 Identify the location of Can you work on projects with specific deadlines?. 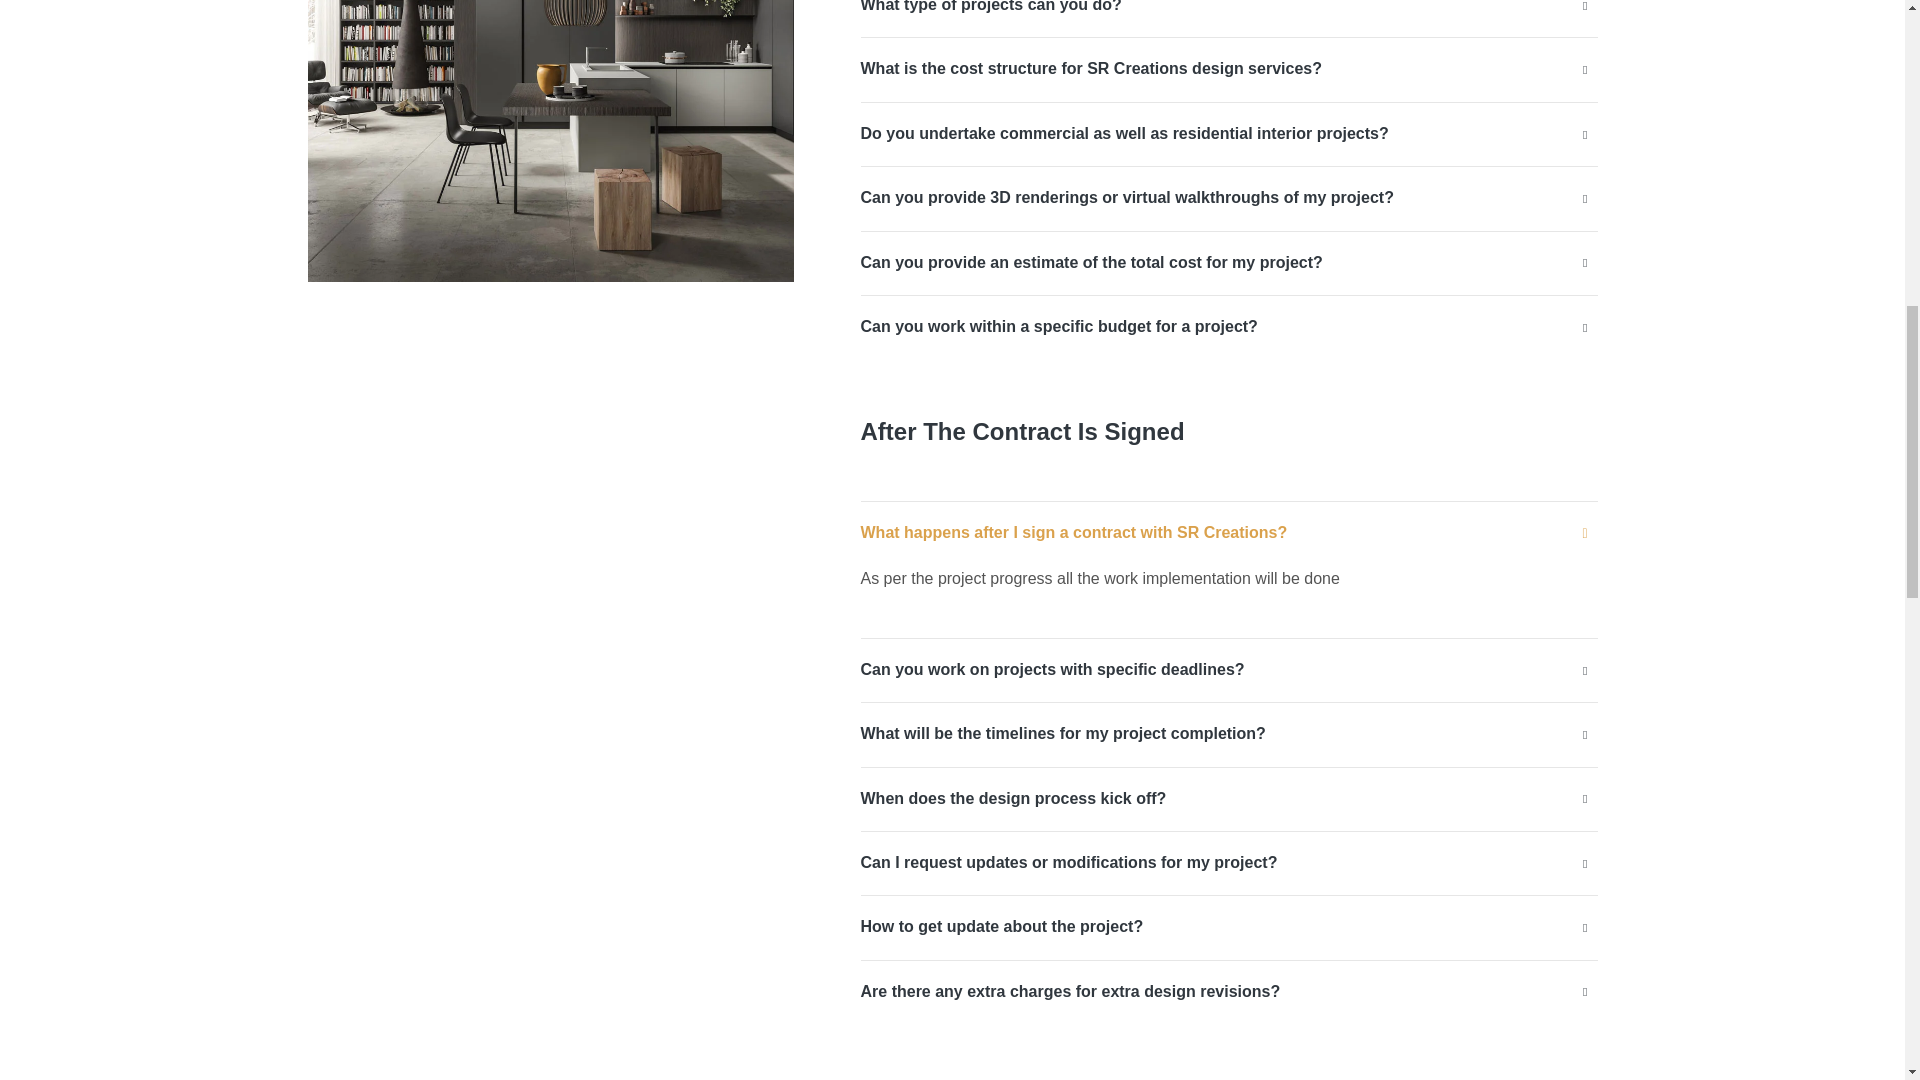
(1052, 670).